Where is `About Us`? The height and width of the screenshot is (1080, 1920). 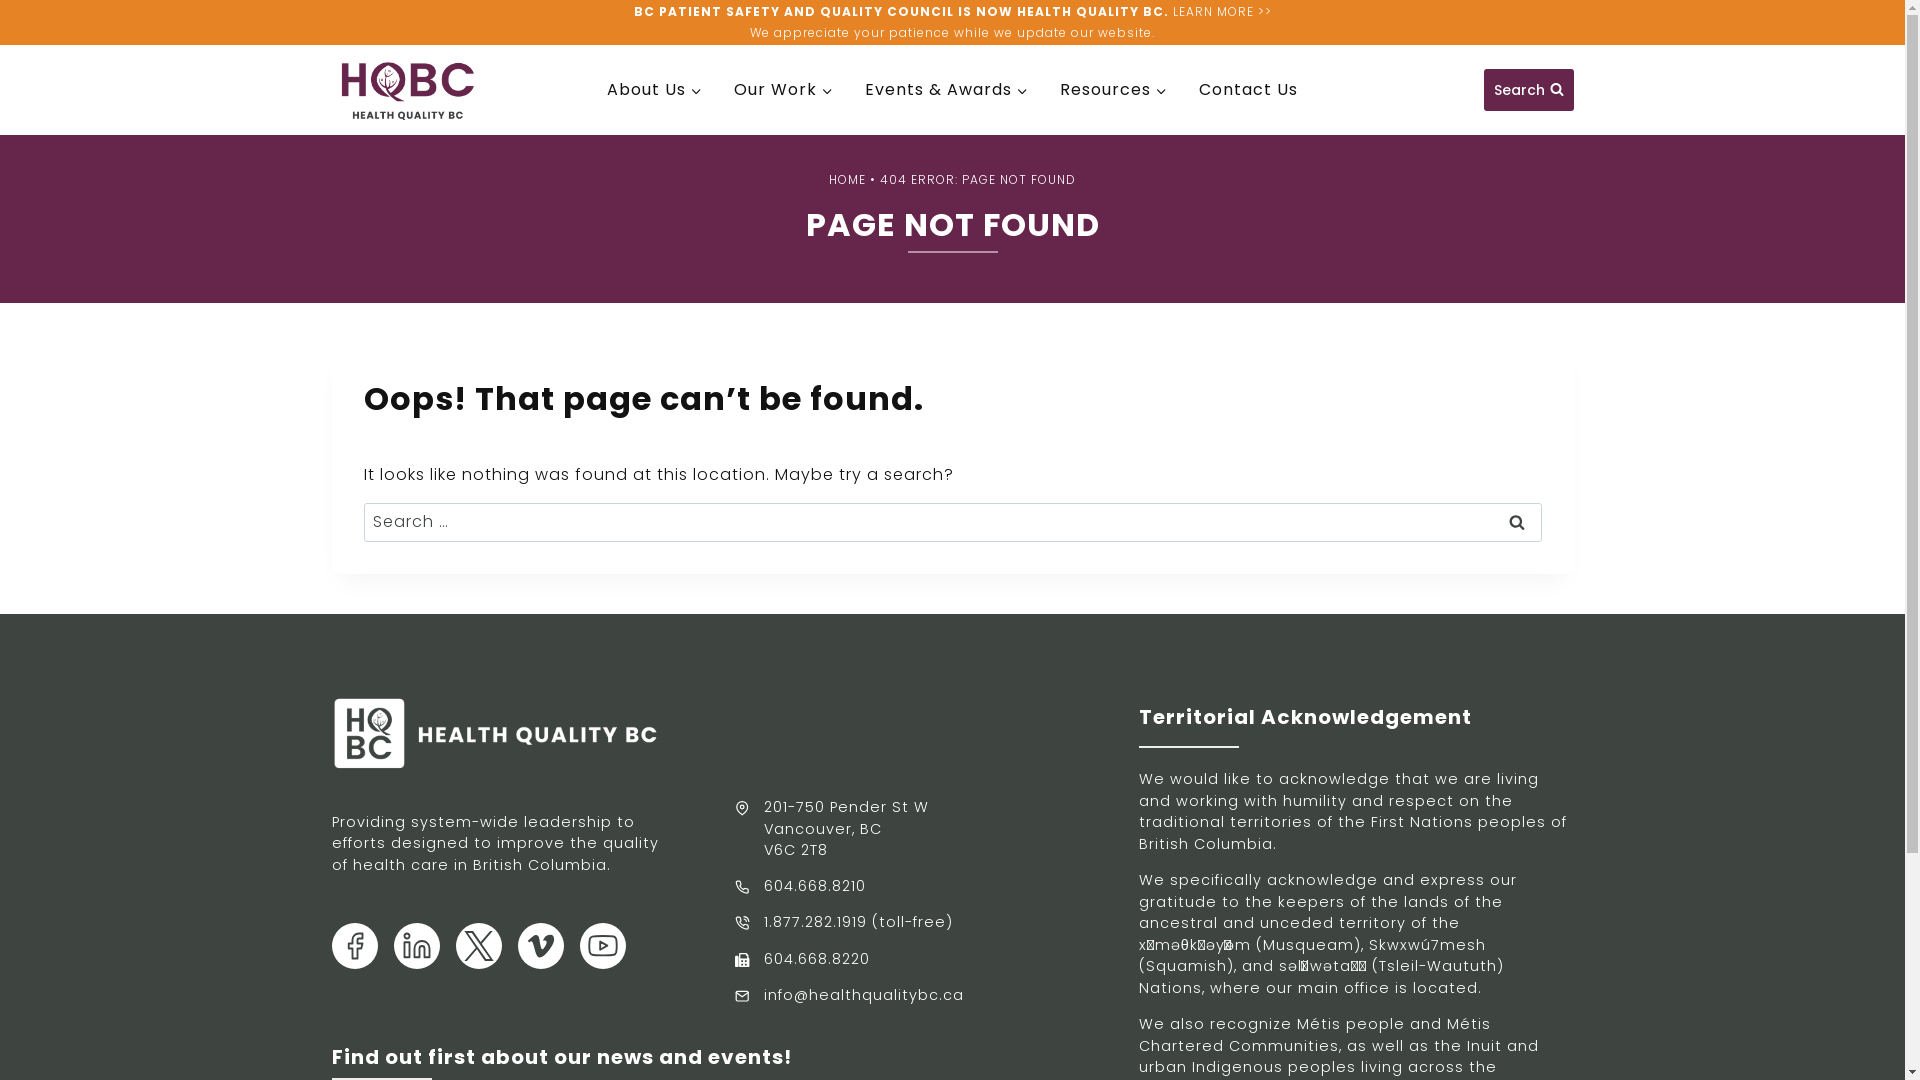
About Us is located at coordinates (654, 90).